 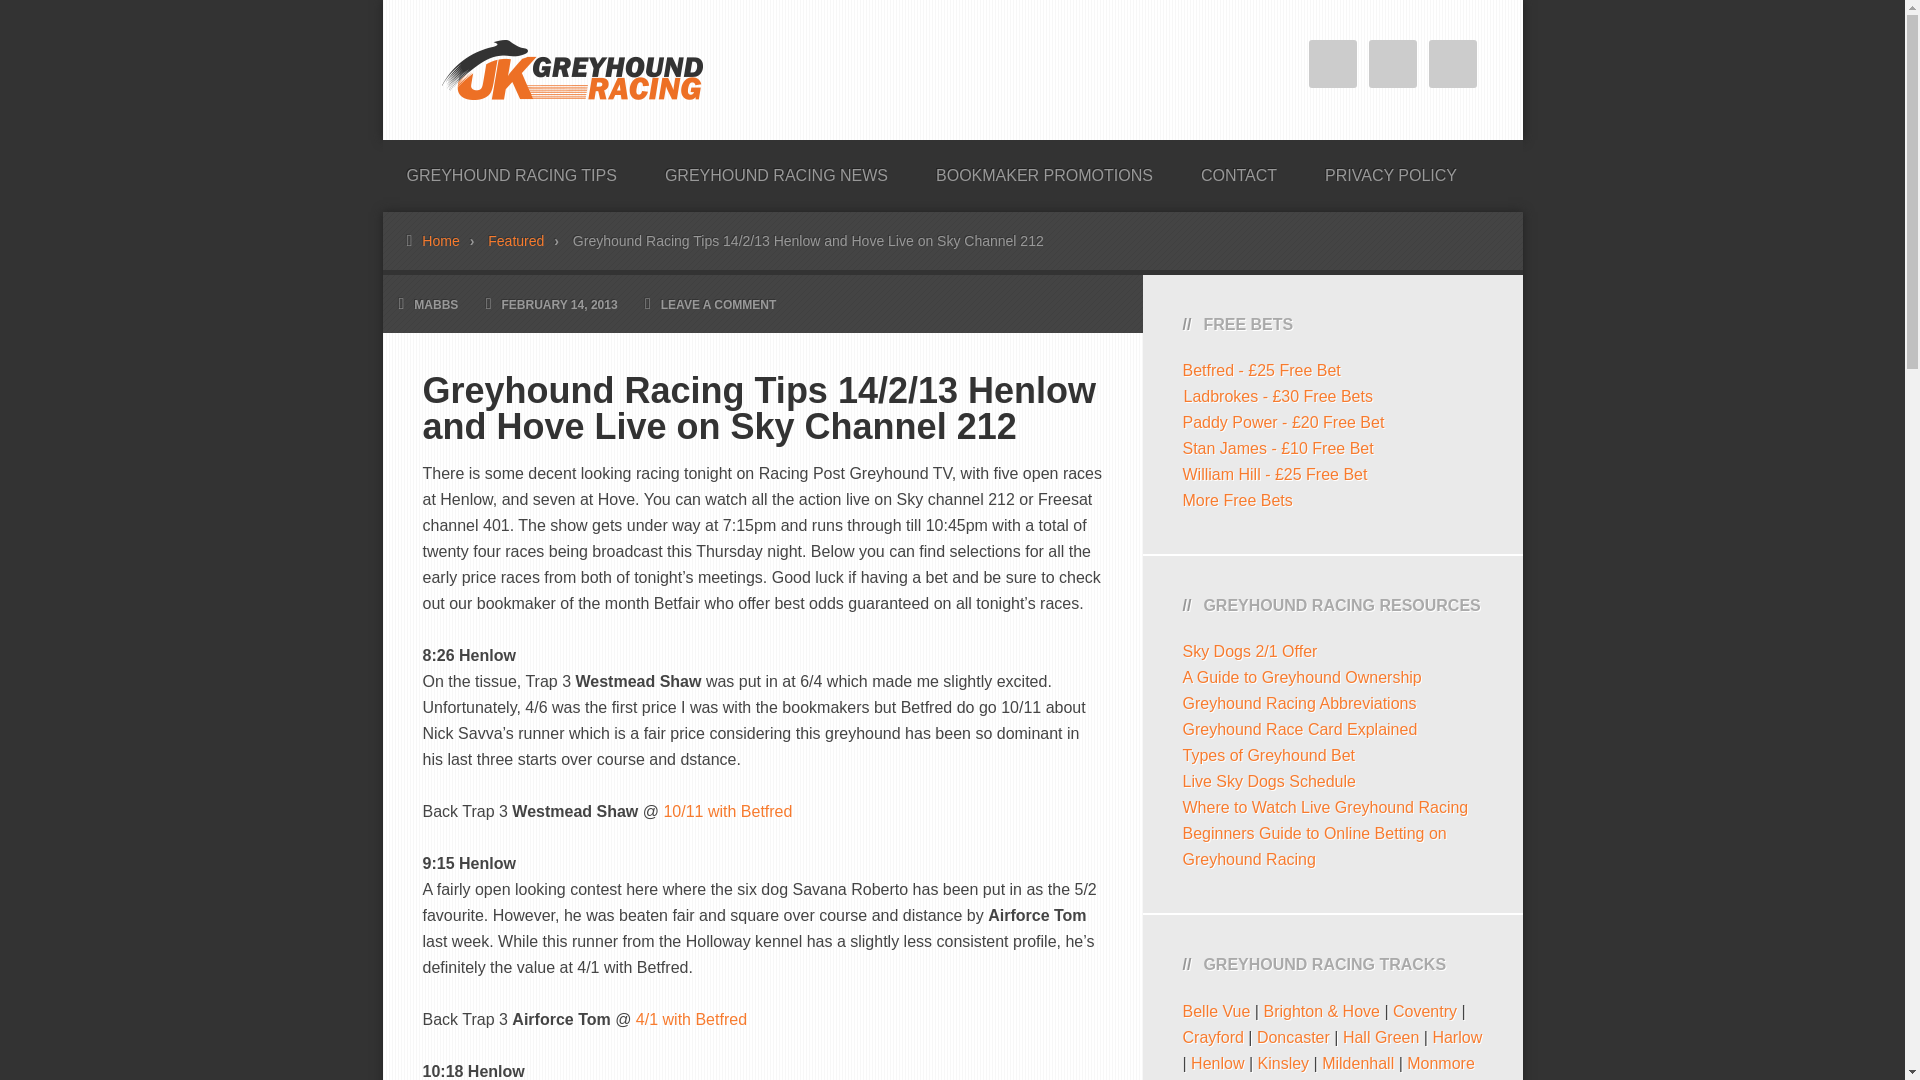 What do you see at coordinates (1268, 755) in the screenshot?
I see `Types of Greyhound Bet` at bounding box center [1268, 755].